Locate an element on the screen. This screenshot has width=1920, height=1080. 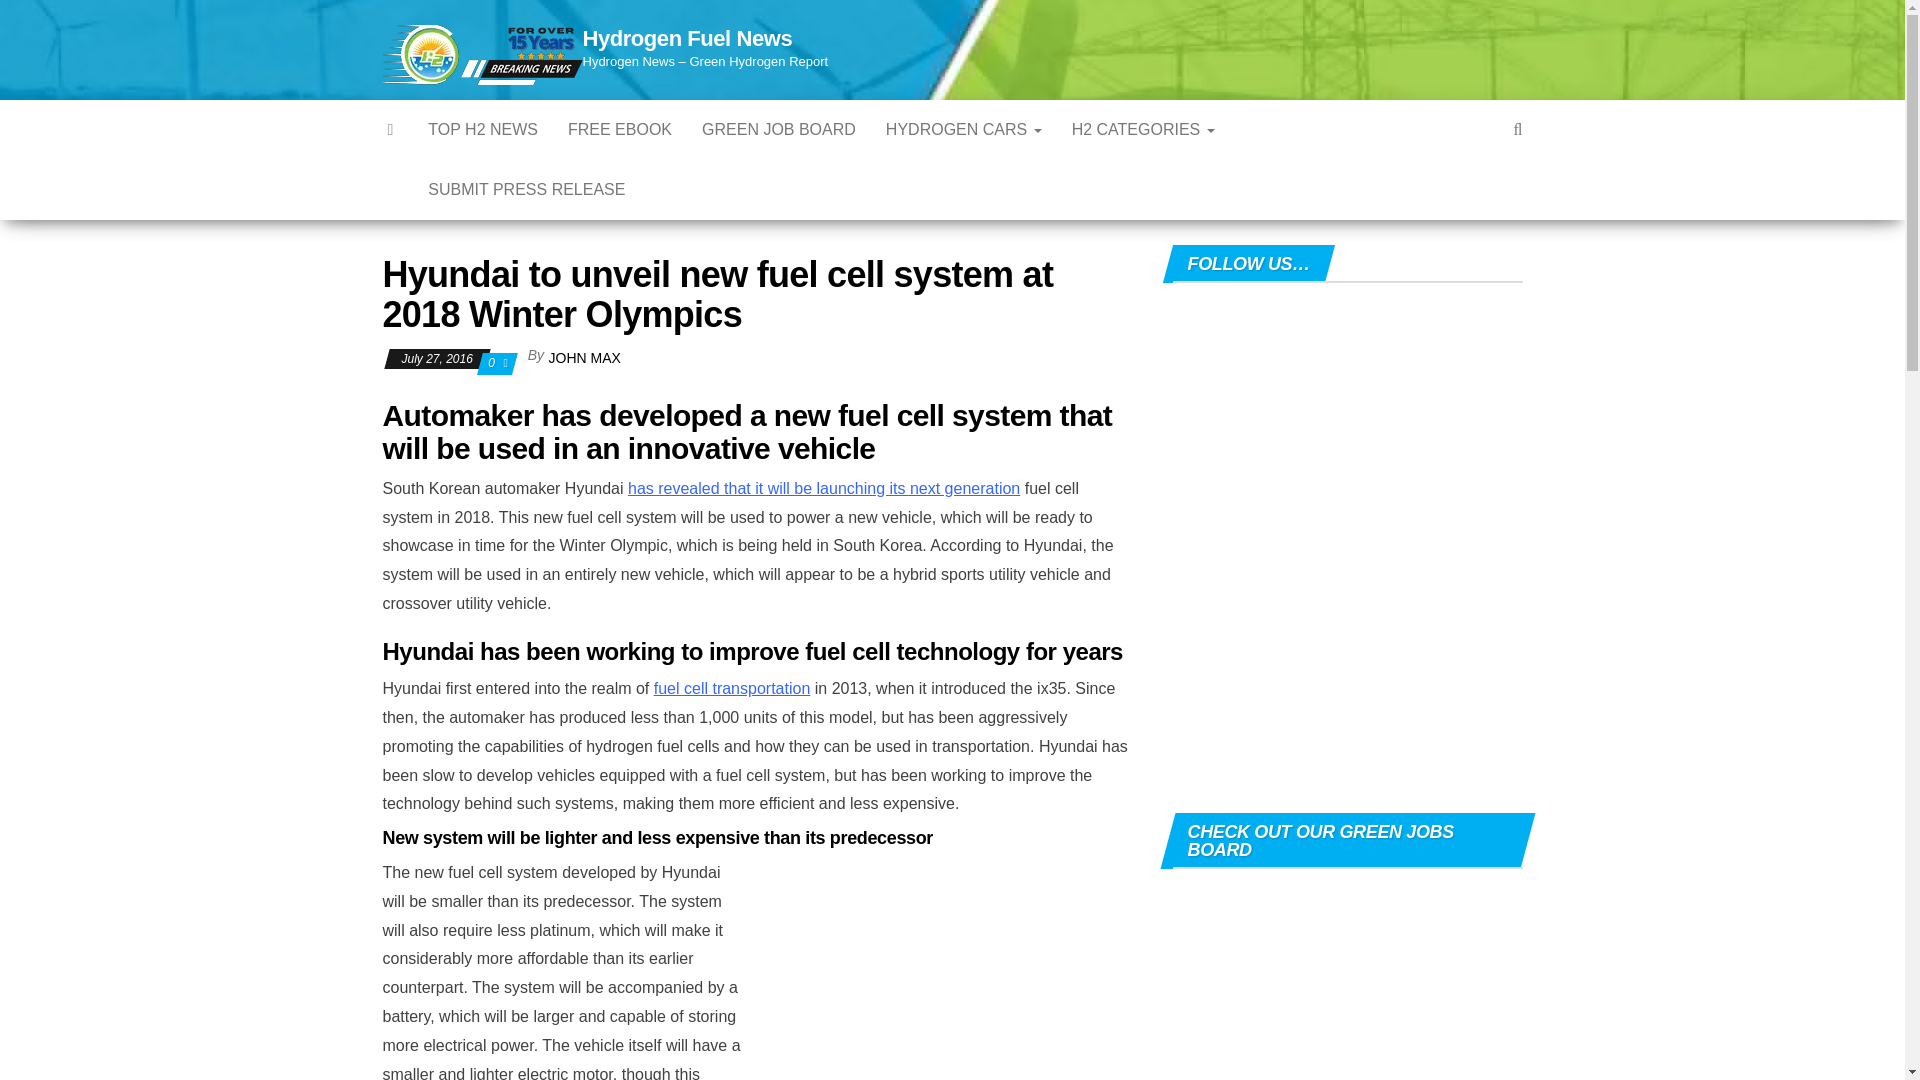
Free ebook is located at coordinates (620, 130).